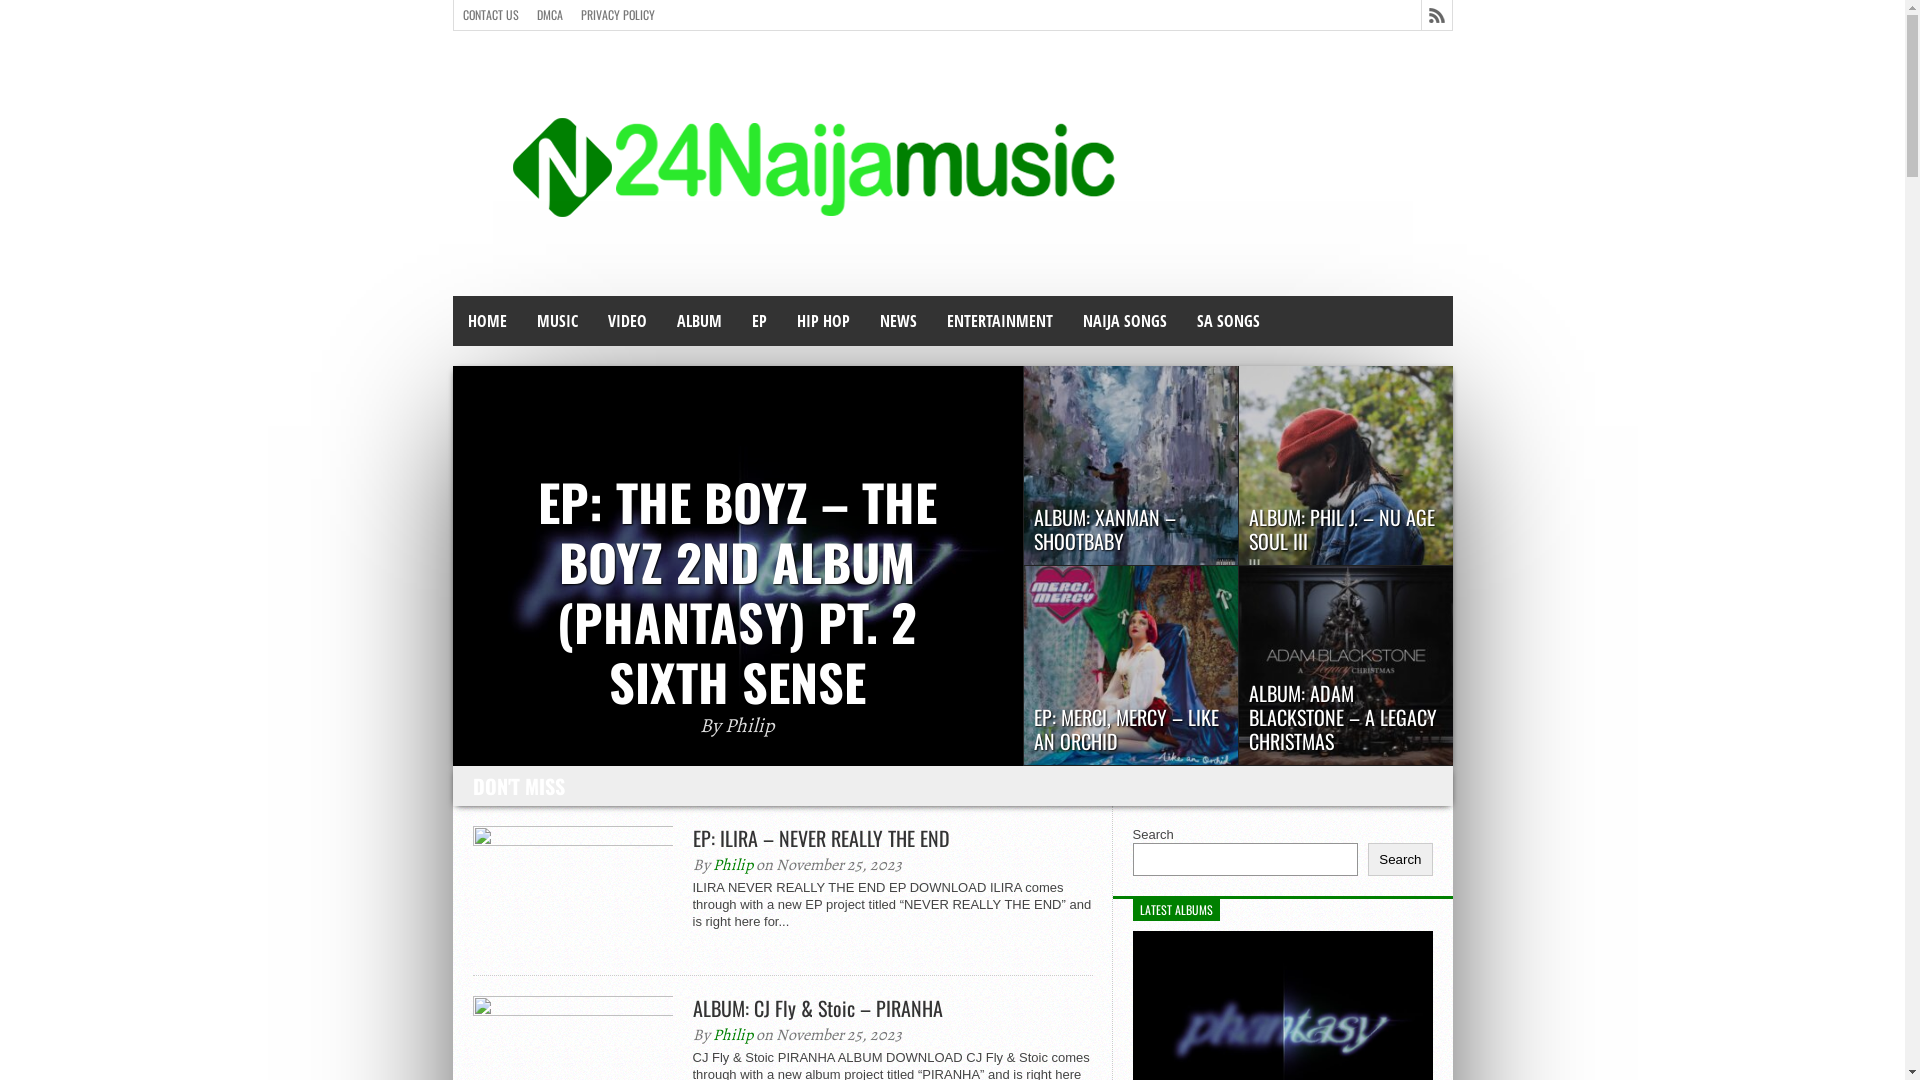 This screenshot has height=1080, width=1920. What do you see at coordinates (1400, 860) in the screenshot?
I see `Search` at bounding box center [1400, 860].